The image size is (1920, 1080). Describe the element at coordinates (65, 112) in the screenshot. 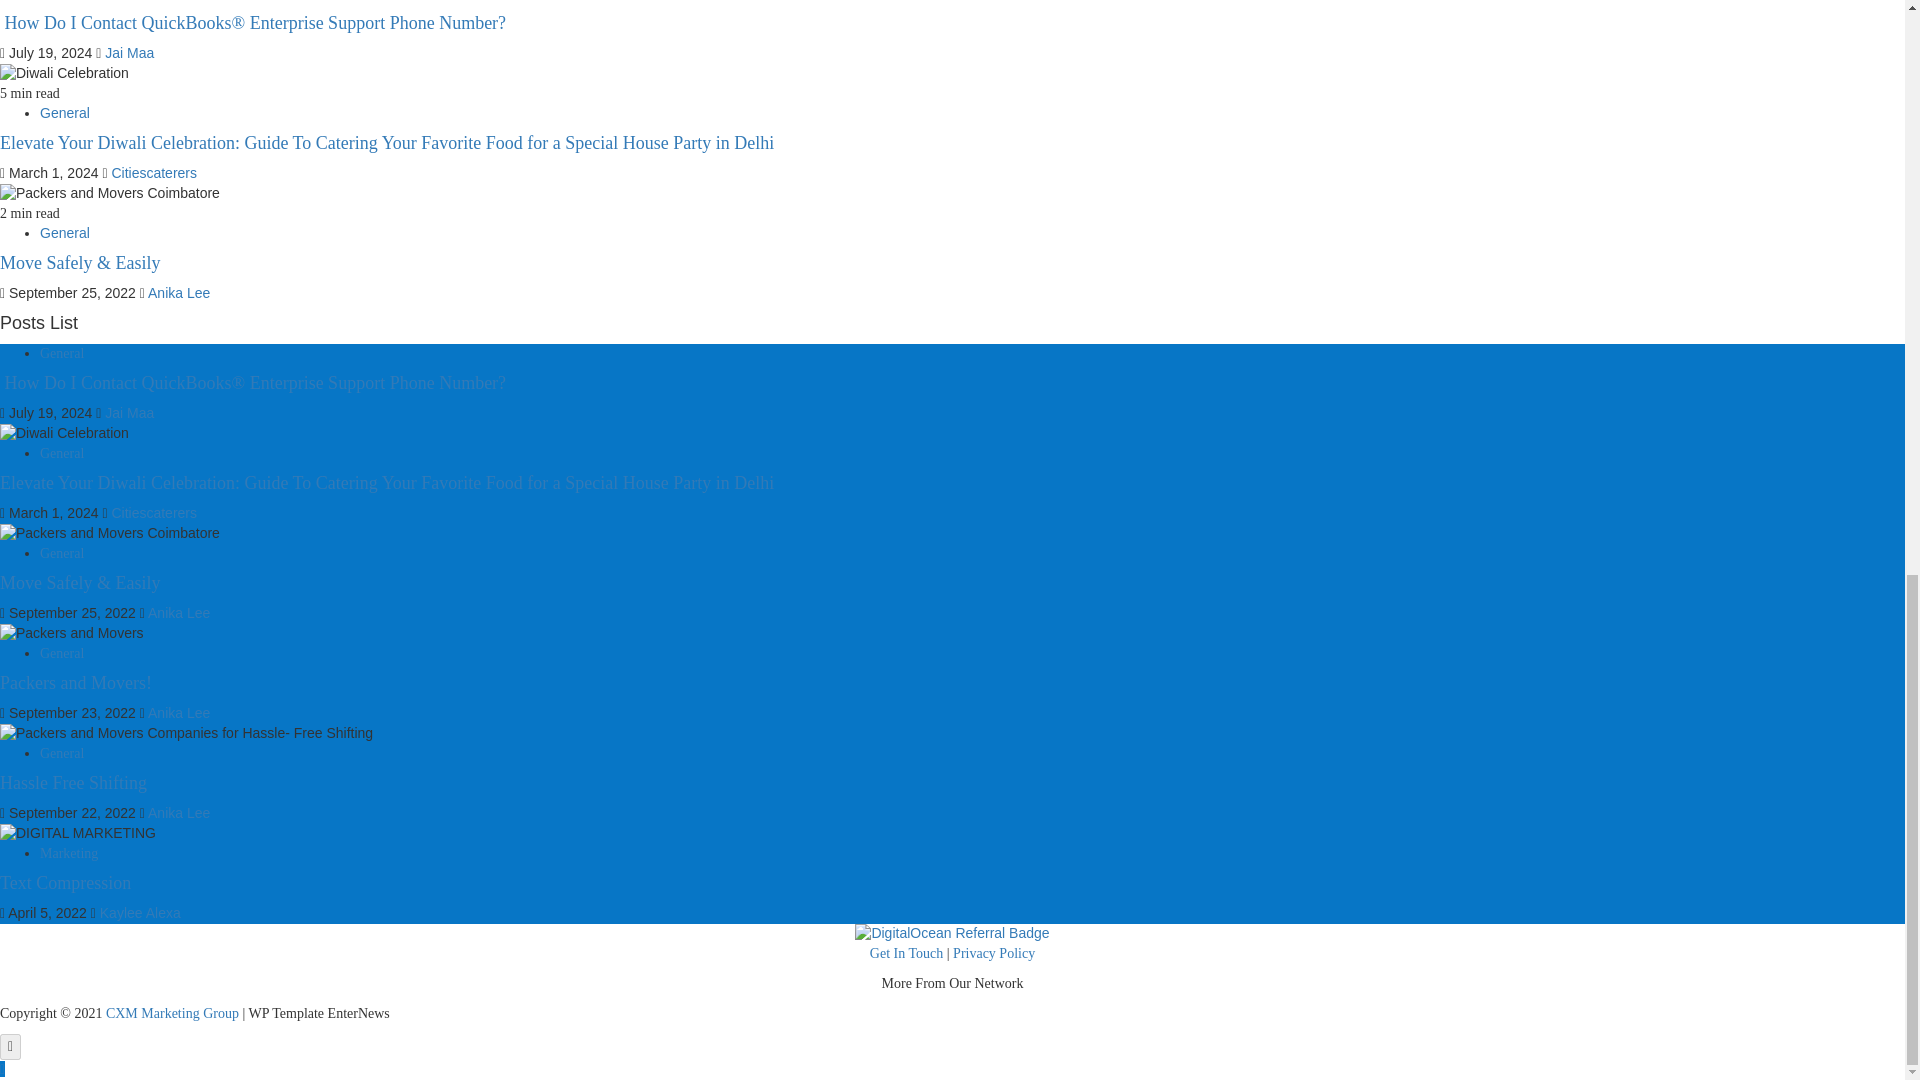

I see `General` at that location.